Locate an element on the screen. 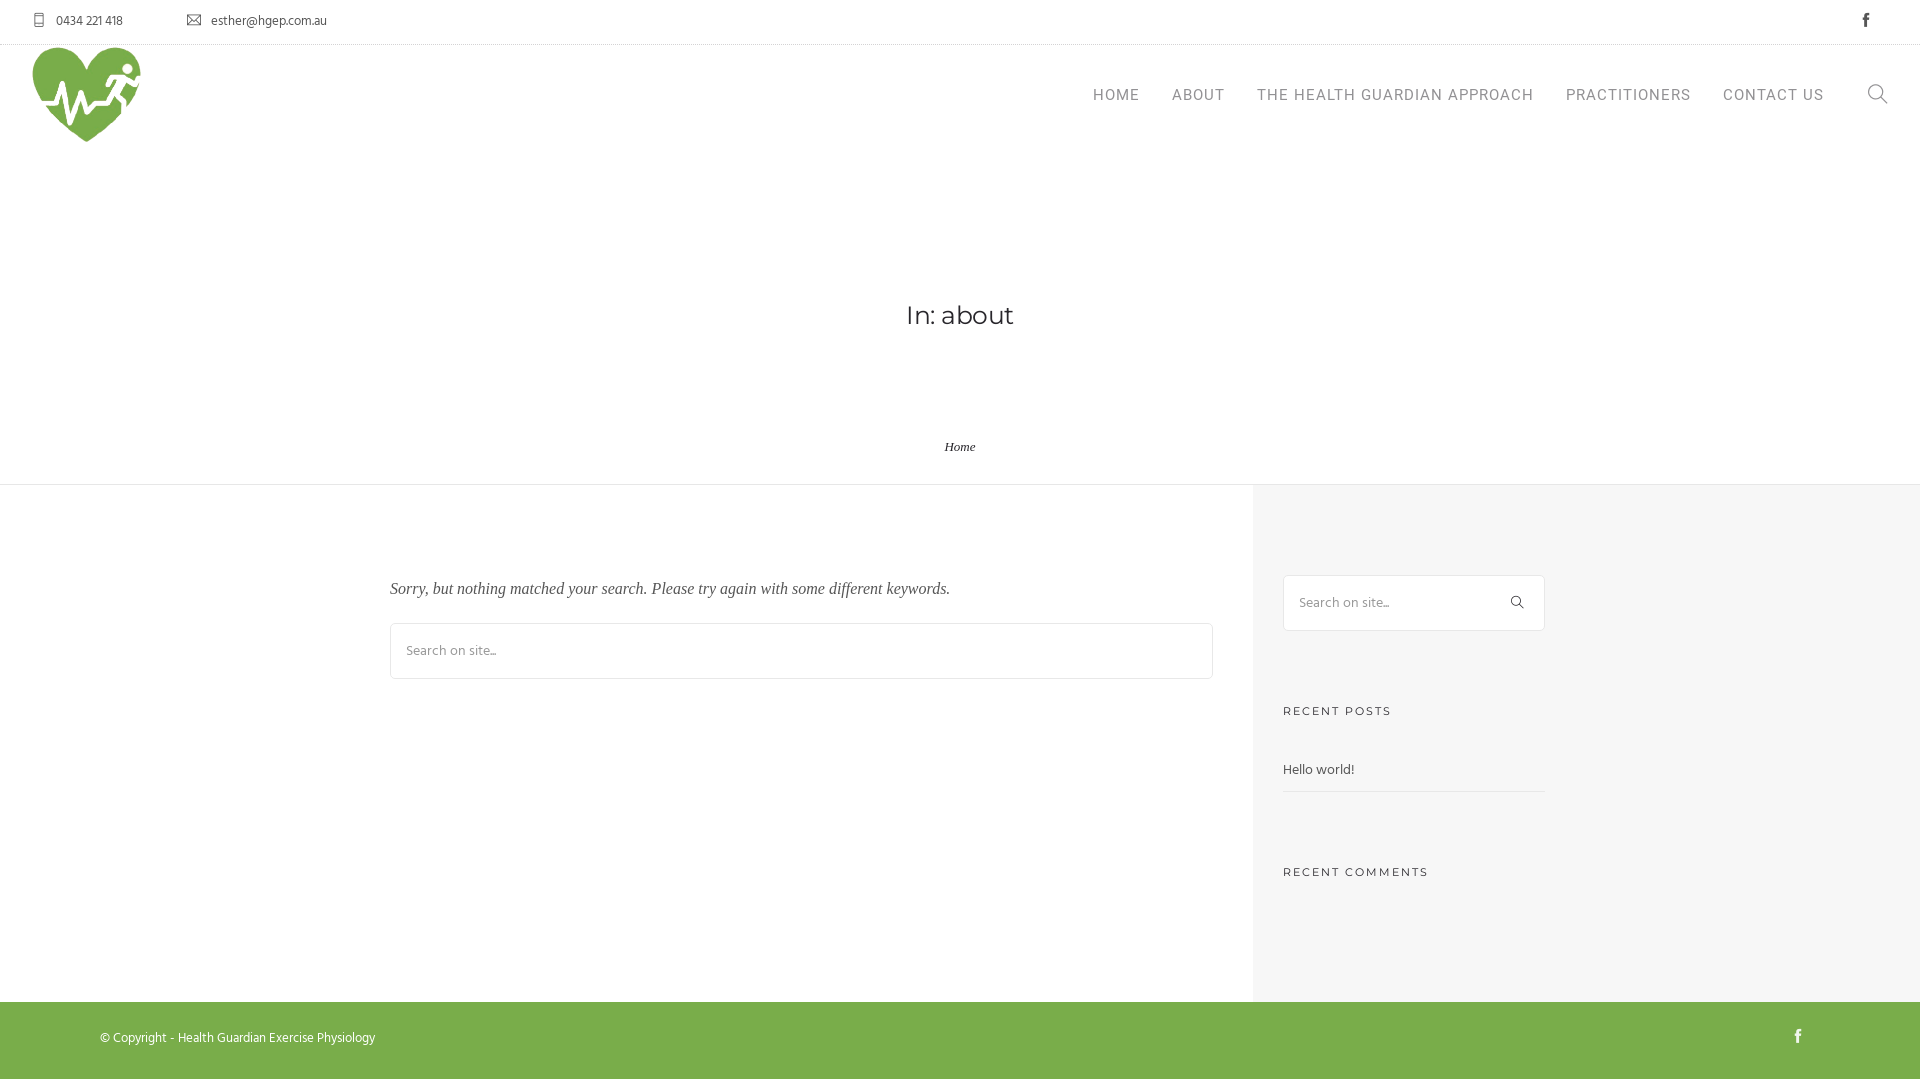  HOME is located at coordinates (1116, 95).